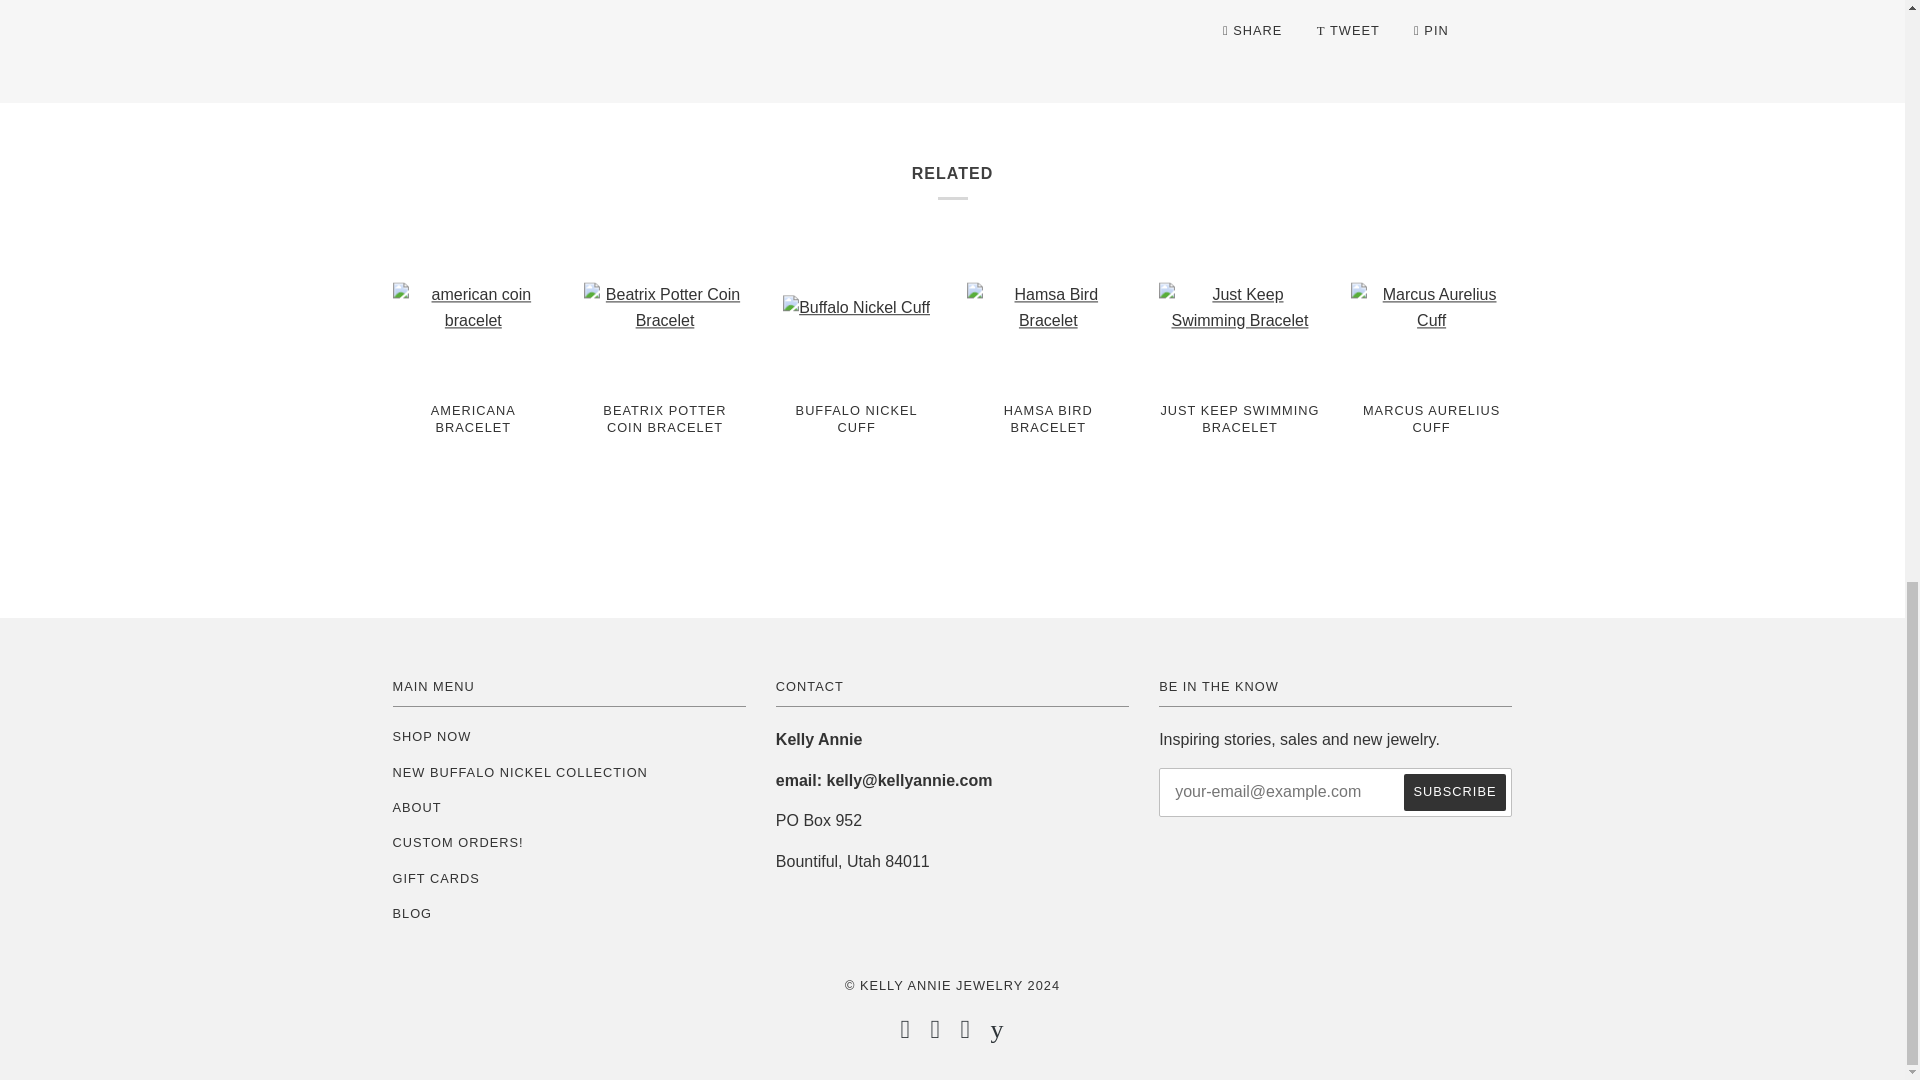 The width and height of the screenshot is (1920, 1080). What do you see at coordinates (1455, 792) in the screenshot?
I see `Subscribe` at bounding box center [1455, 792].